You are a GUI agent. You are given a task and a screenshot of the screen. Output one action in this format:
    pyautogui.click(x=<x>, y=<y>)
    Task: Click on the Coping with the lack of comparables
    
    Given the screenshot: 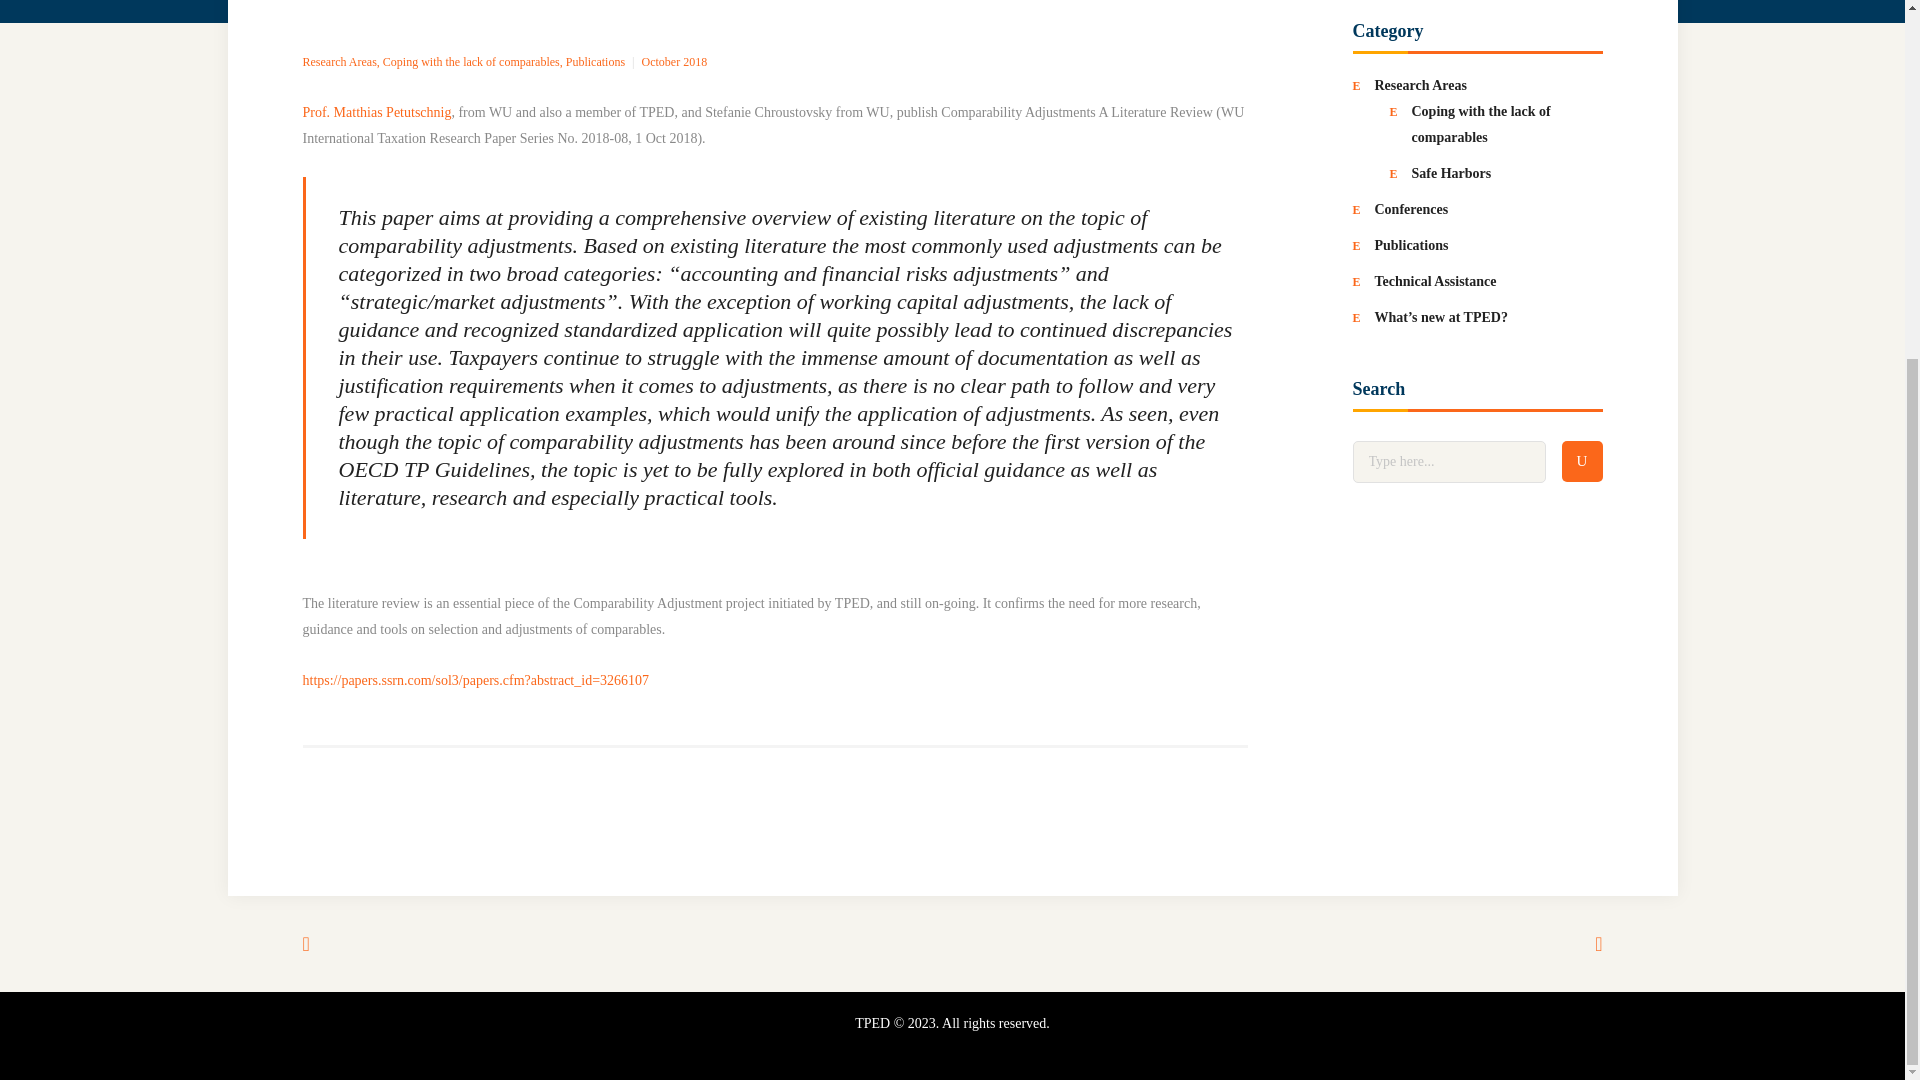 What is the action you would take?
    pyautogui.click(x=471, y=62)
    